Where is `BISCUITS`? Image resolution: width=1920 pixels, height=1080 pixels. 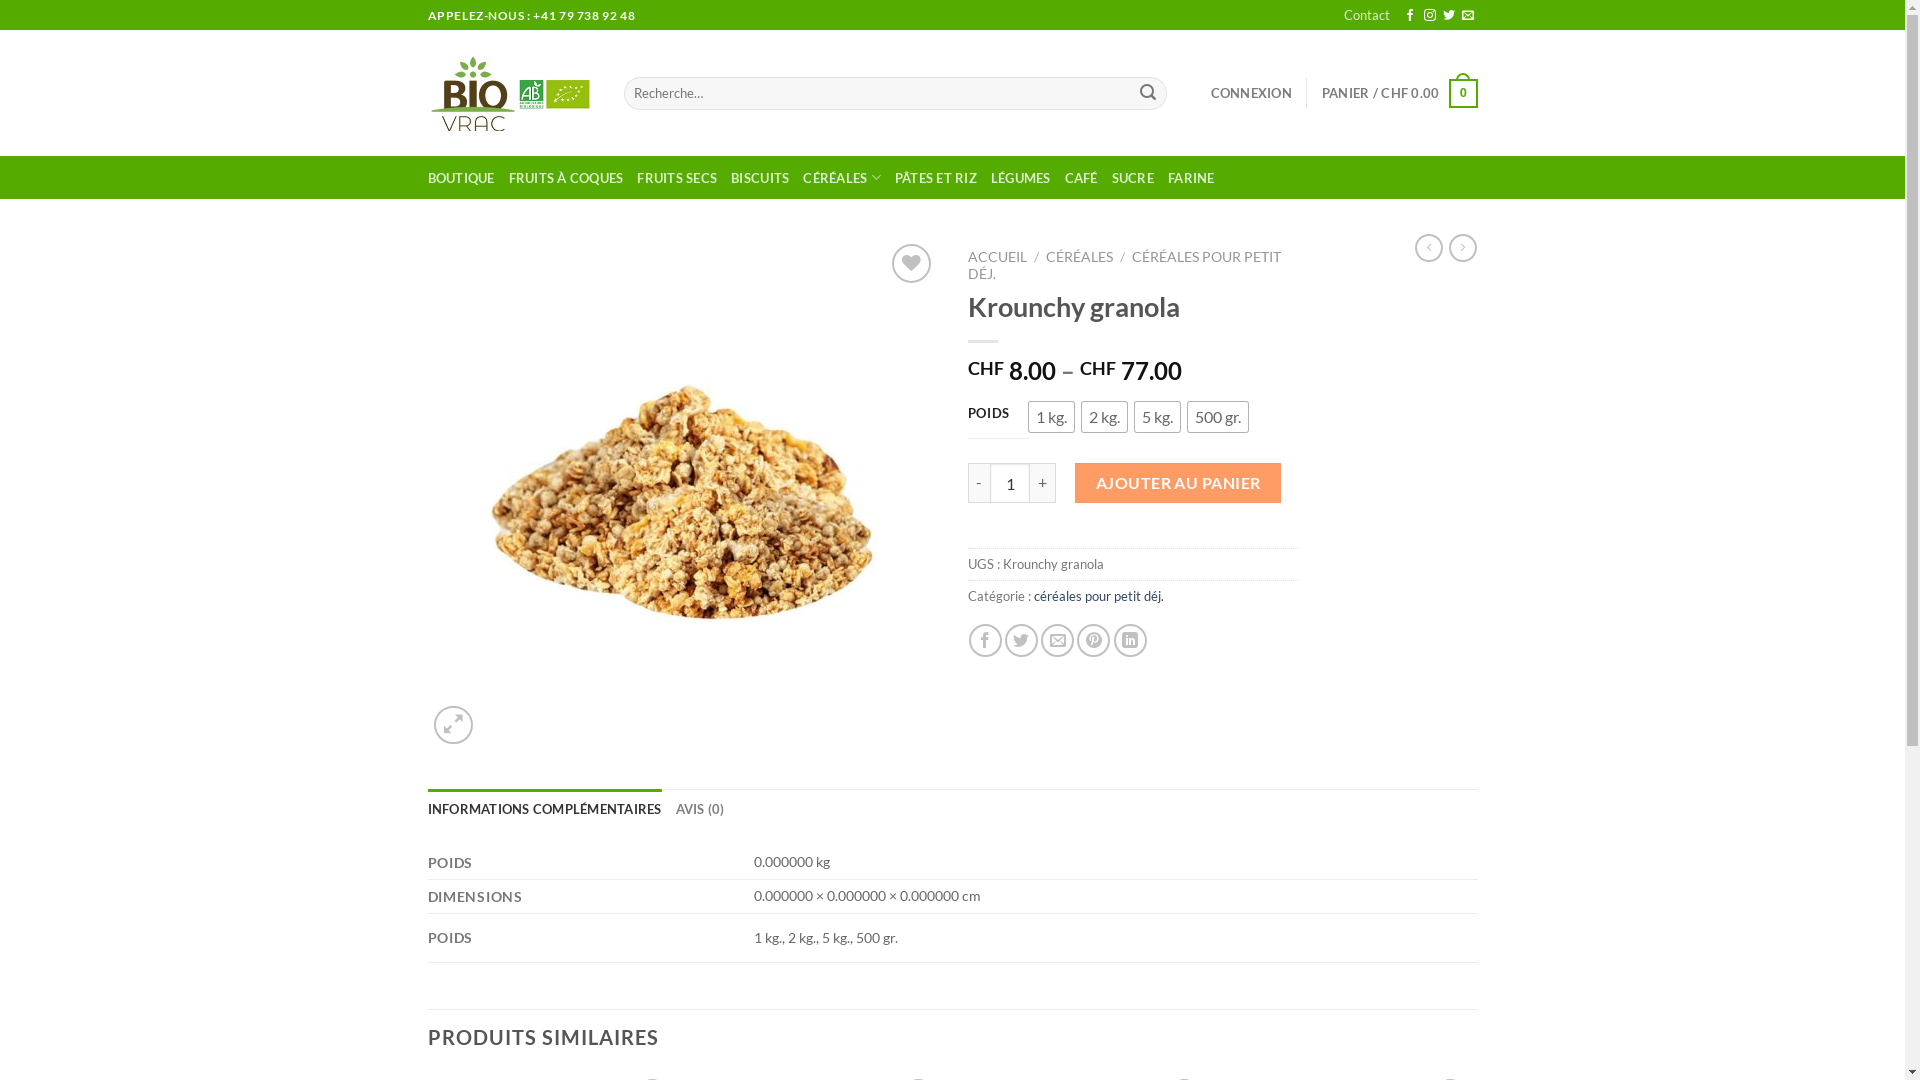 BISCUITS is located at coordinates (760, 178).